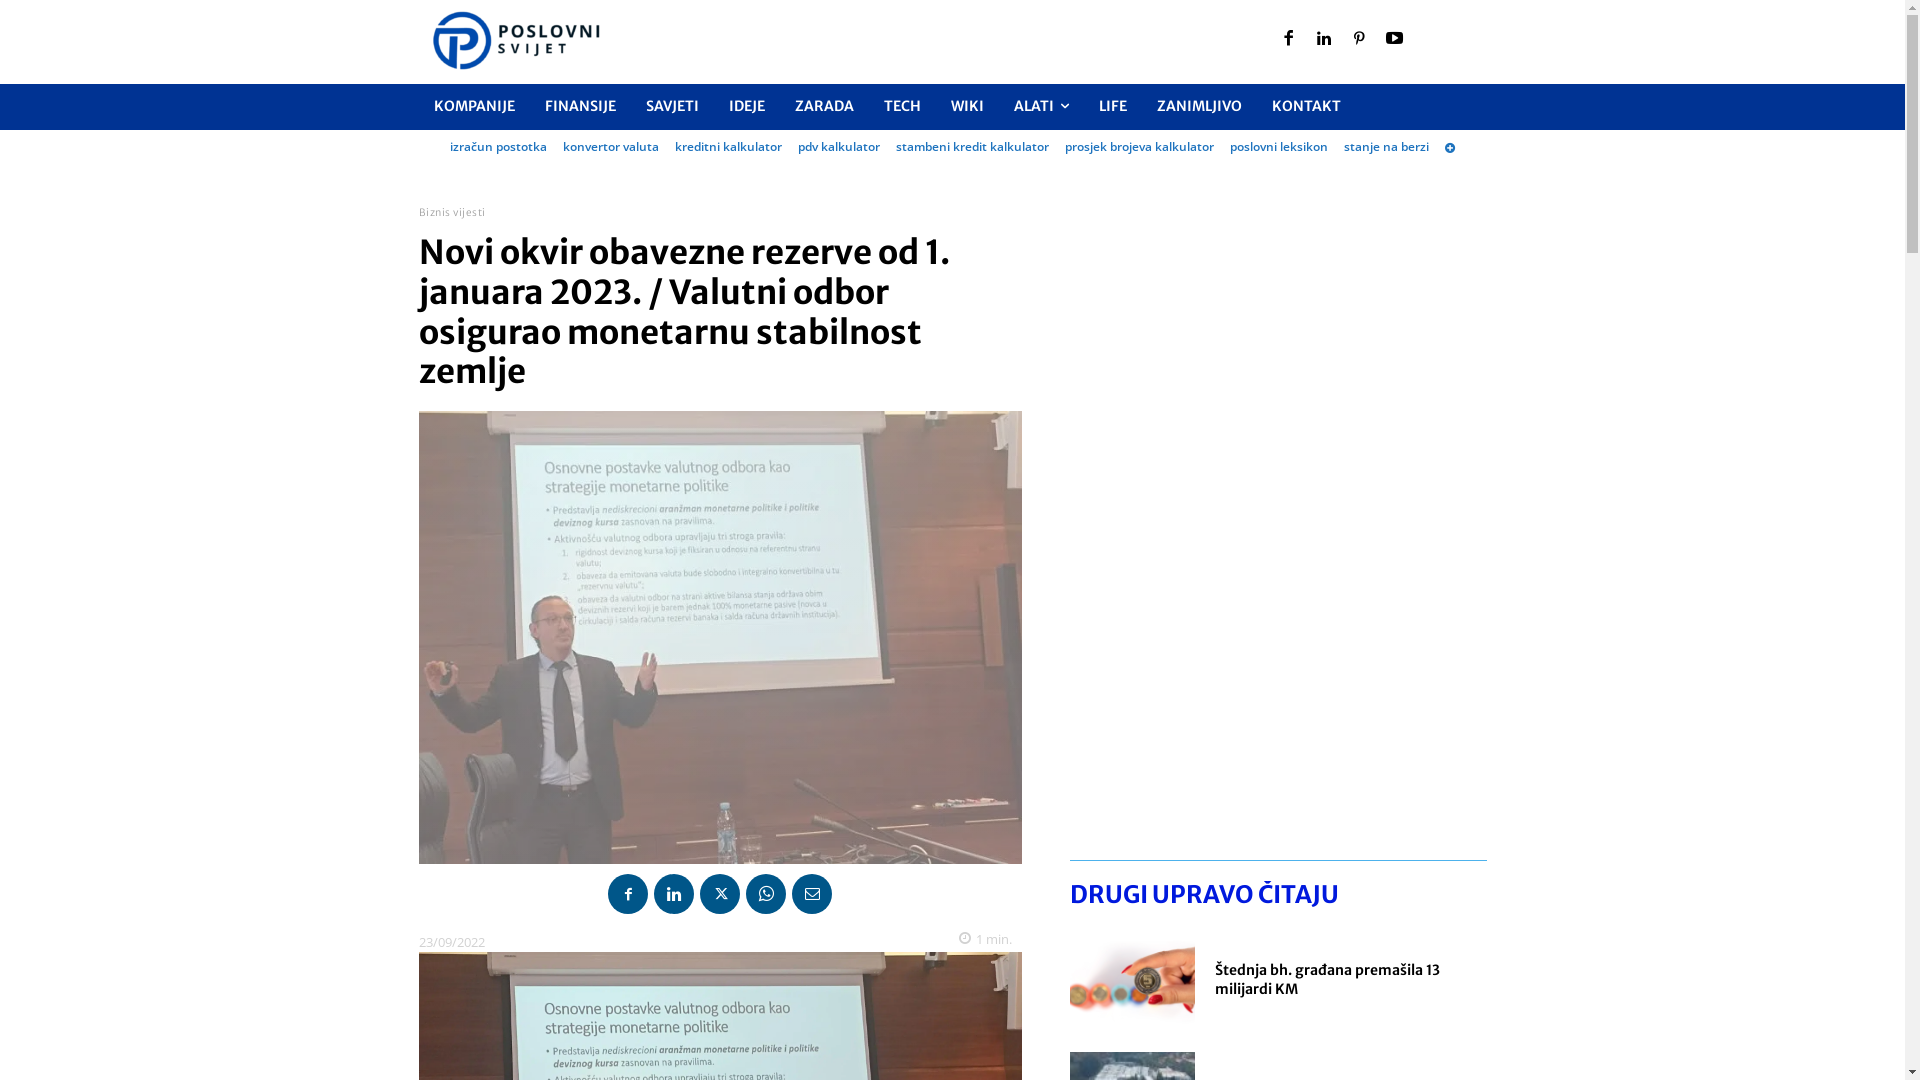  I want to click on pdv kalkulator, so click(839, 147).